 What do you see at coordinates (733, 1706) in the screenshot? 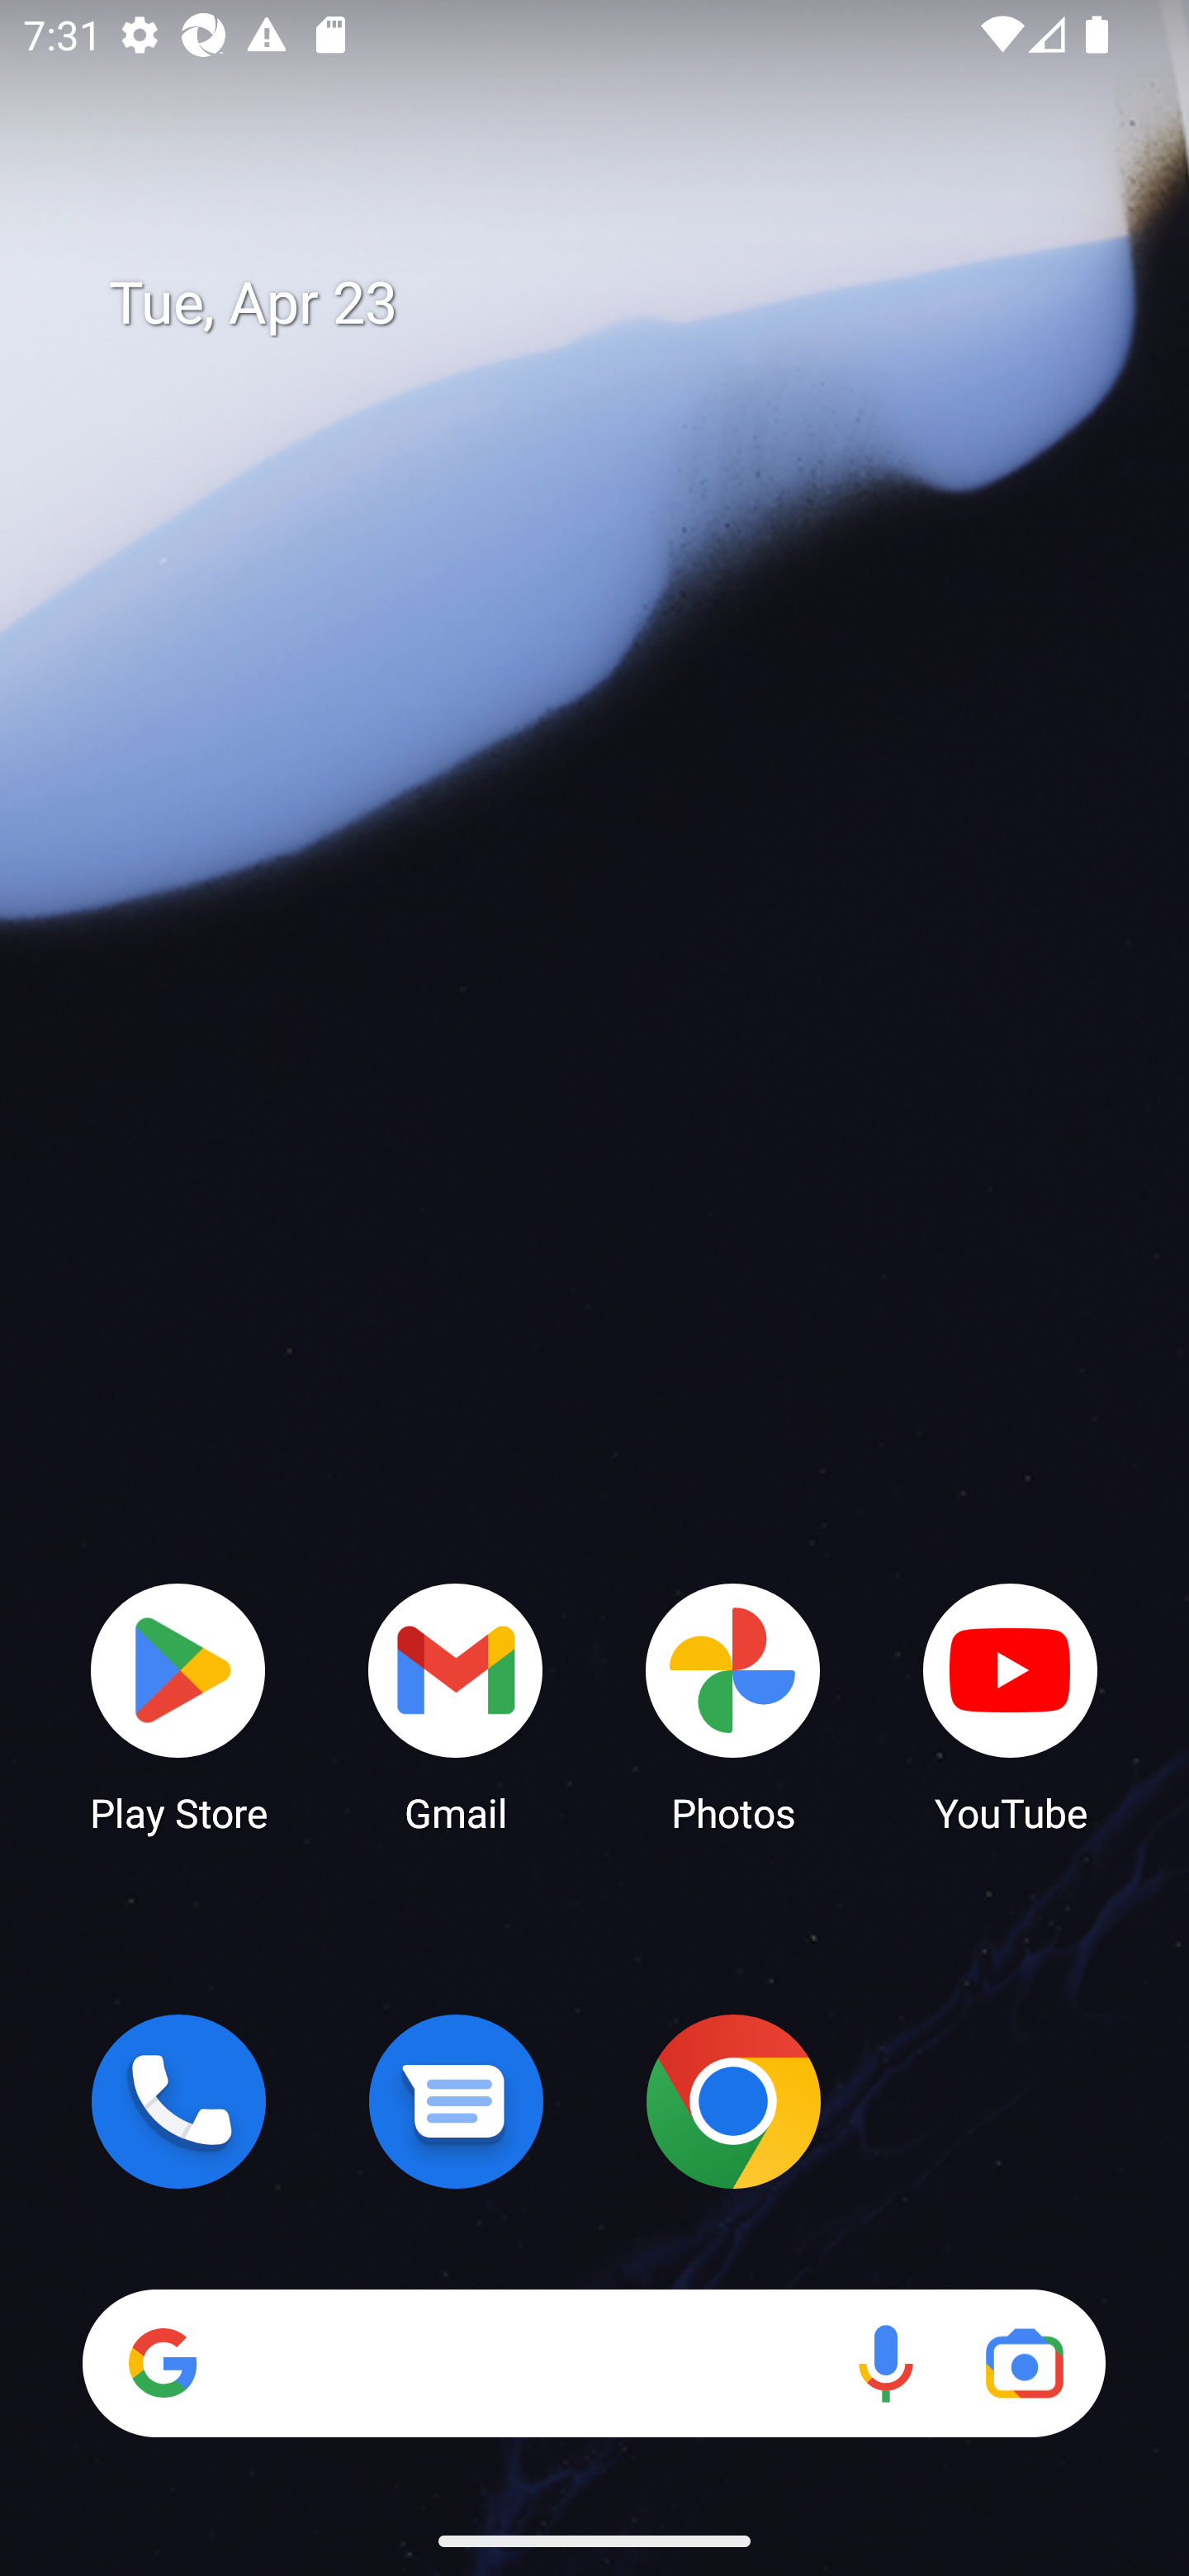
I see `Photos` at bounding box center [733, 1706].